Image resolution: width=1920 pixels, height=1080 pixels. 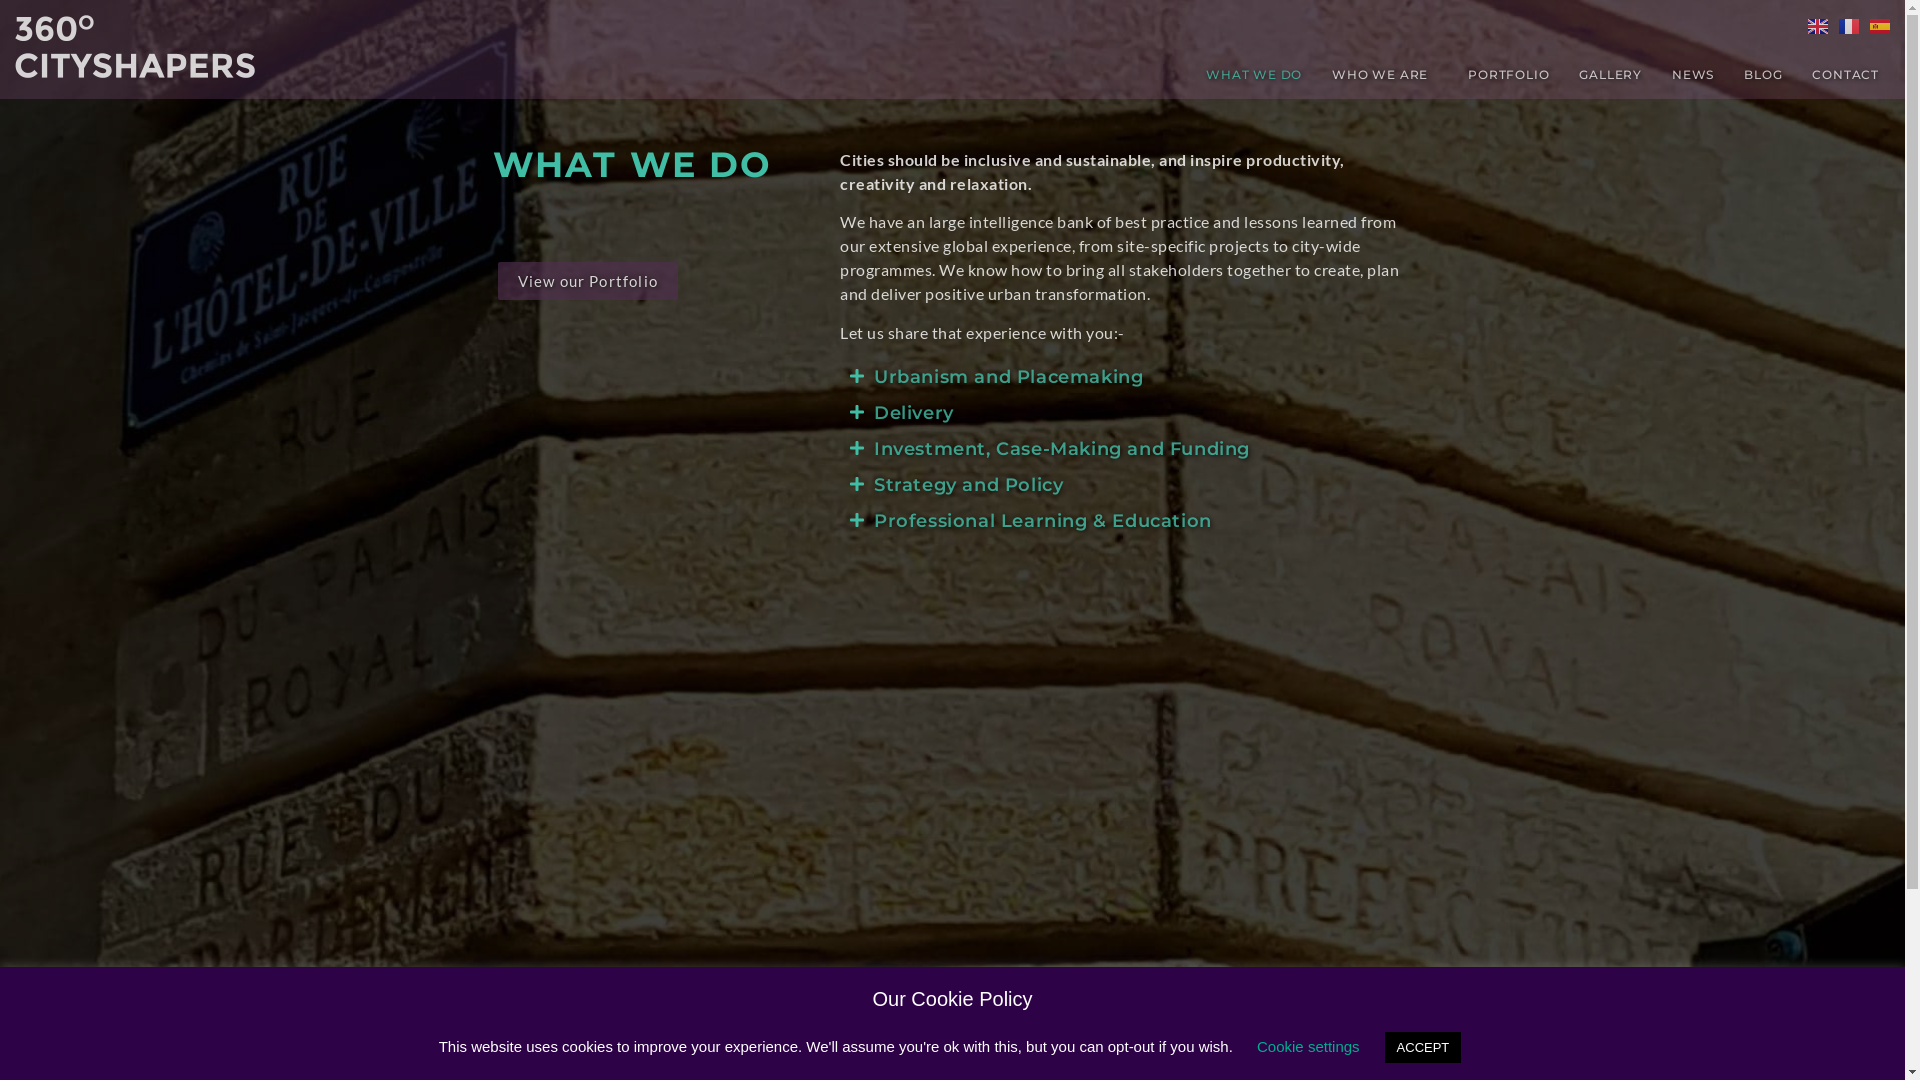 I want to click on PORTFOLIO, so click(x=1508, y=75).